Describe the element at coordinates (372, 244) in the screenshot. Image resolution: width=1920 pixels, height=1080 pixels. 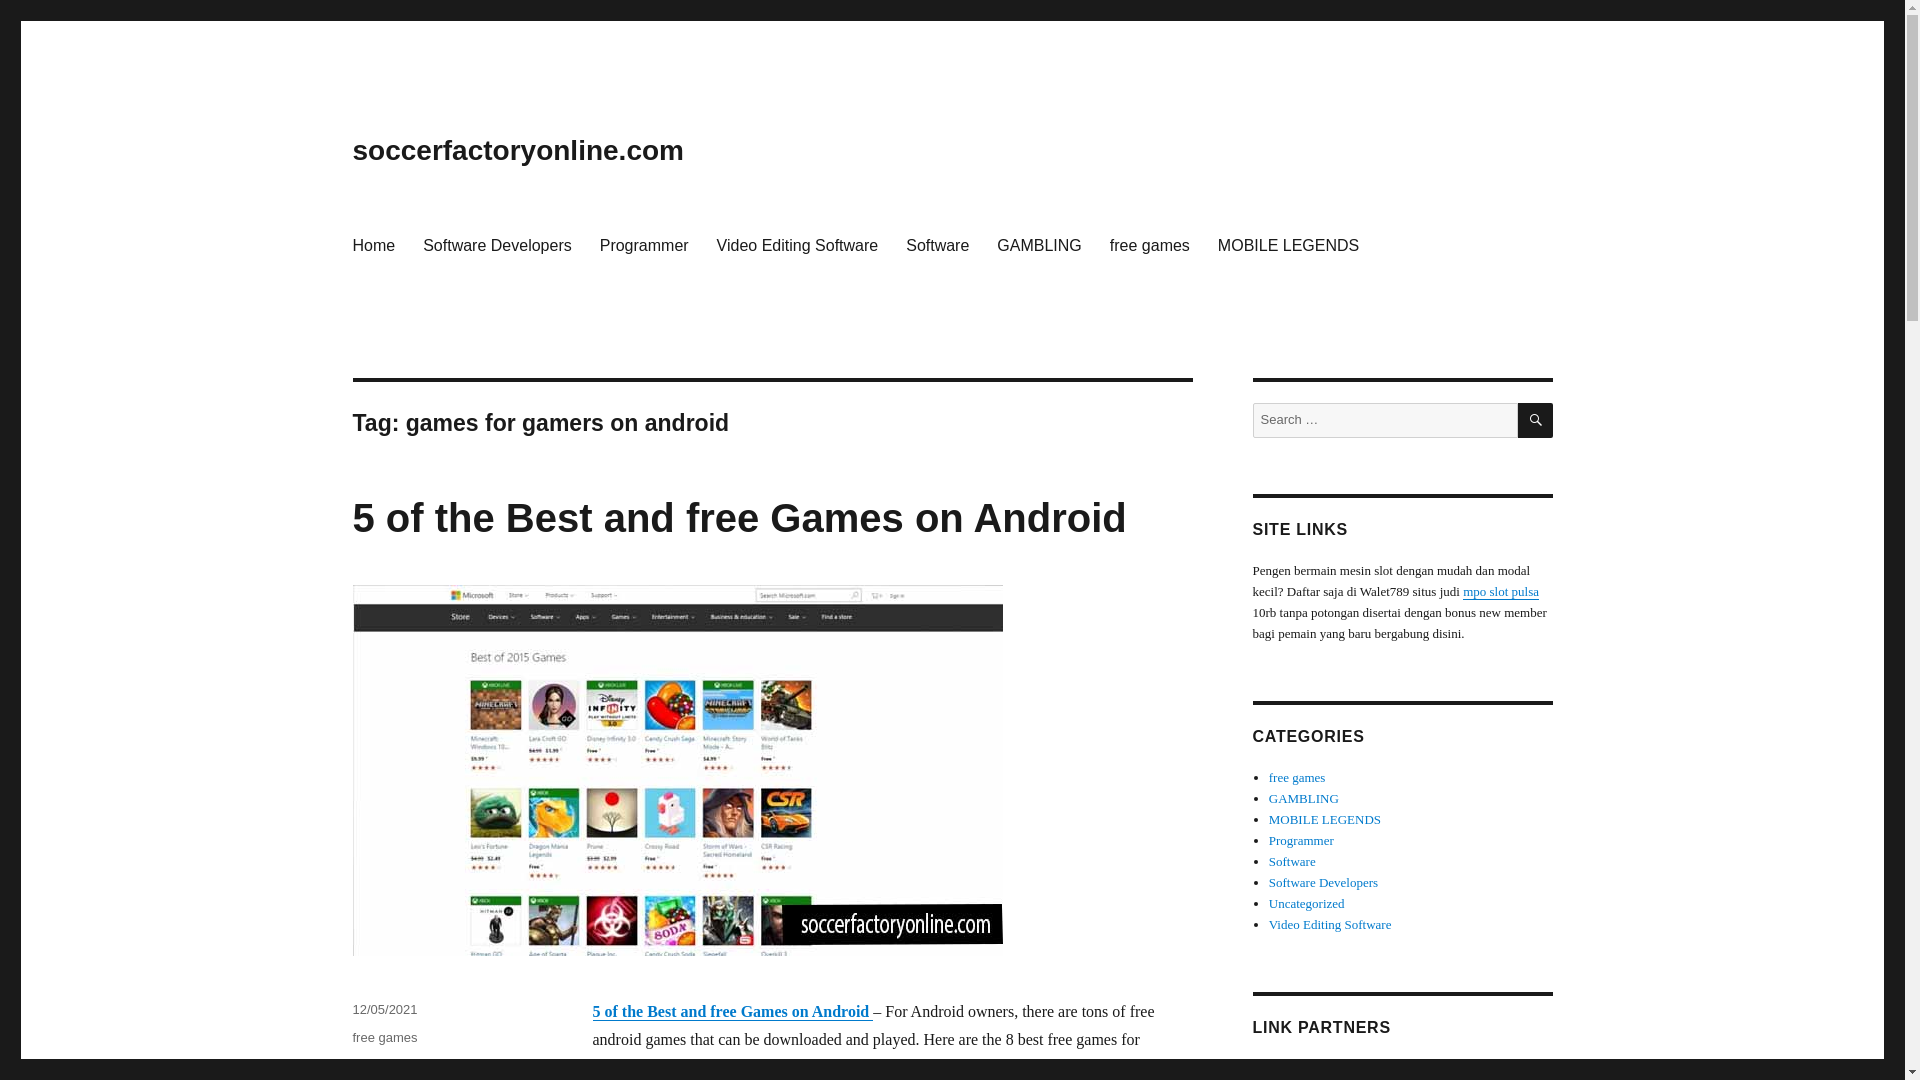
I see `Home` at that location.